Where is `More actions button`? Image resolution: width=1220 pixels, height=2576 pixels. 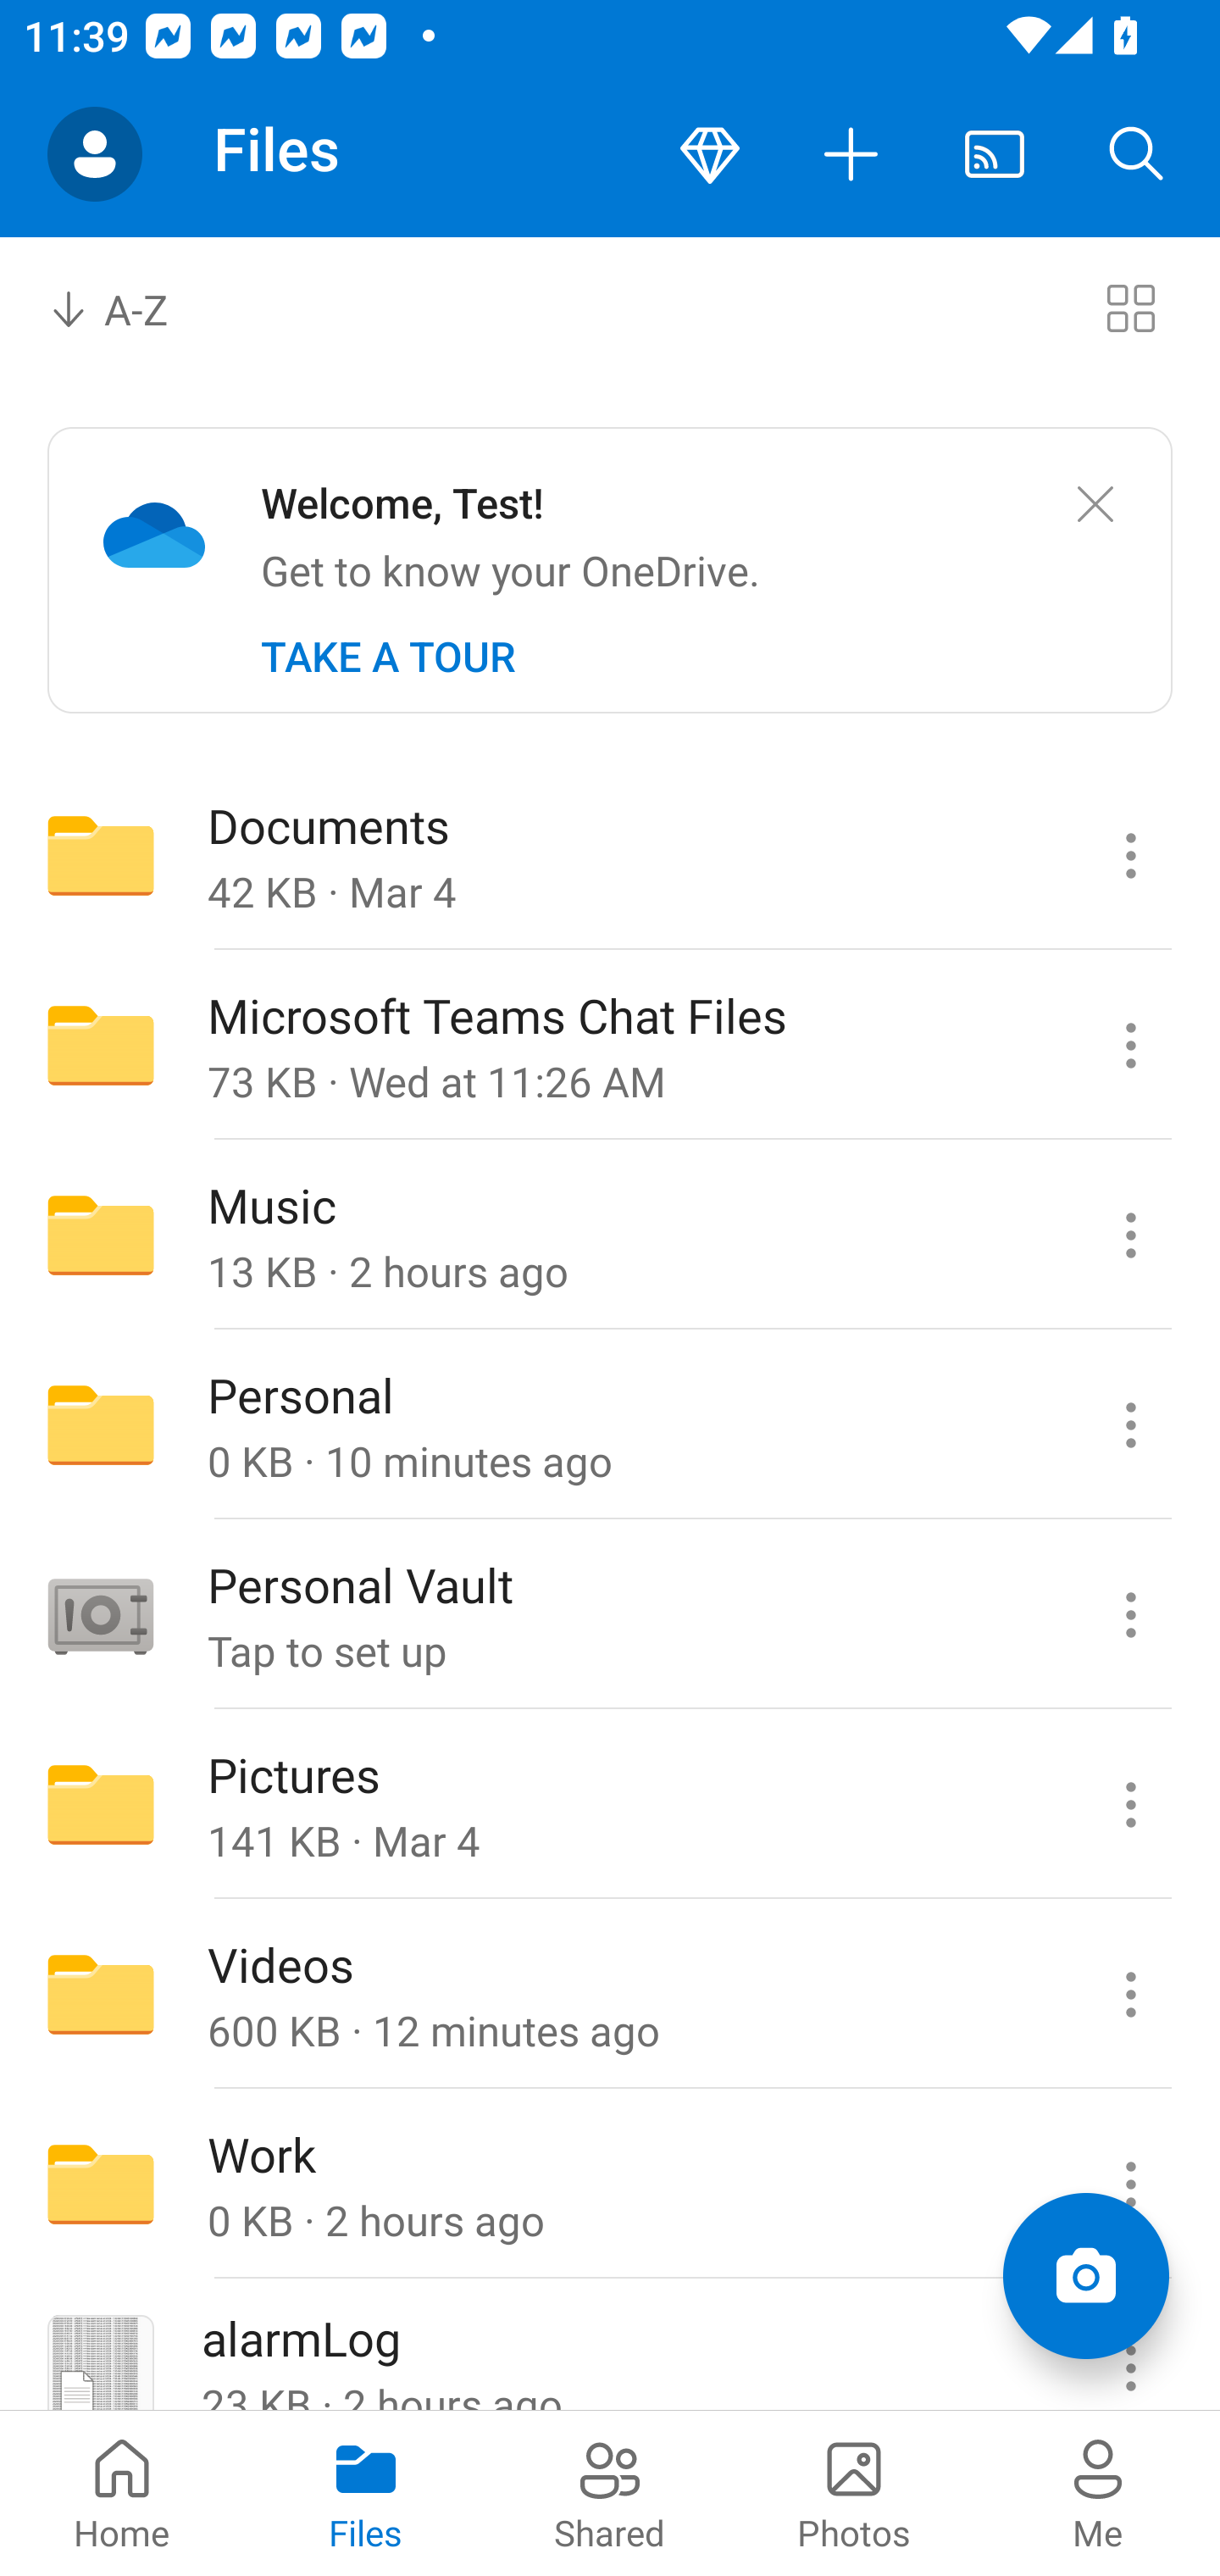
More actions button is located at coordinates (852, 154).